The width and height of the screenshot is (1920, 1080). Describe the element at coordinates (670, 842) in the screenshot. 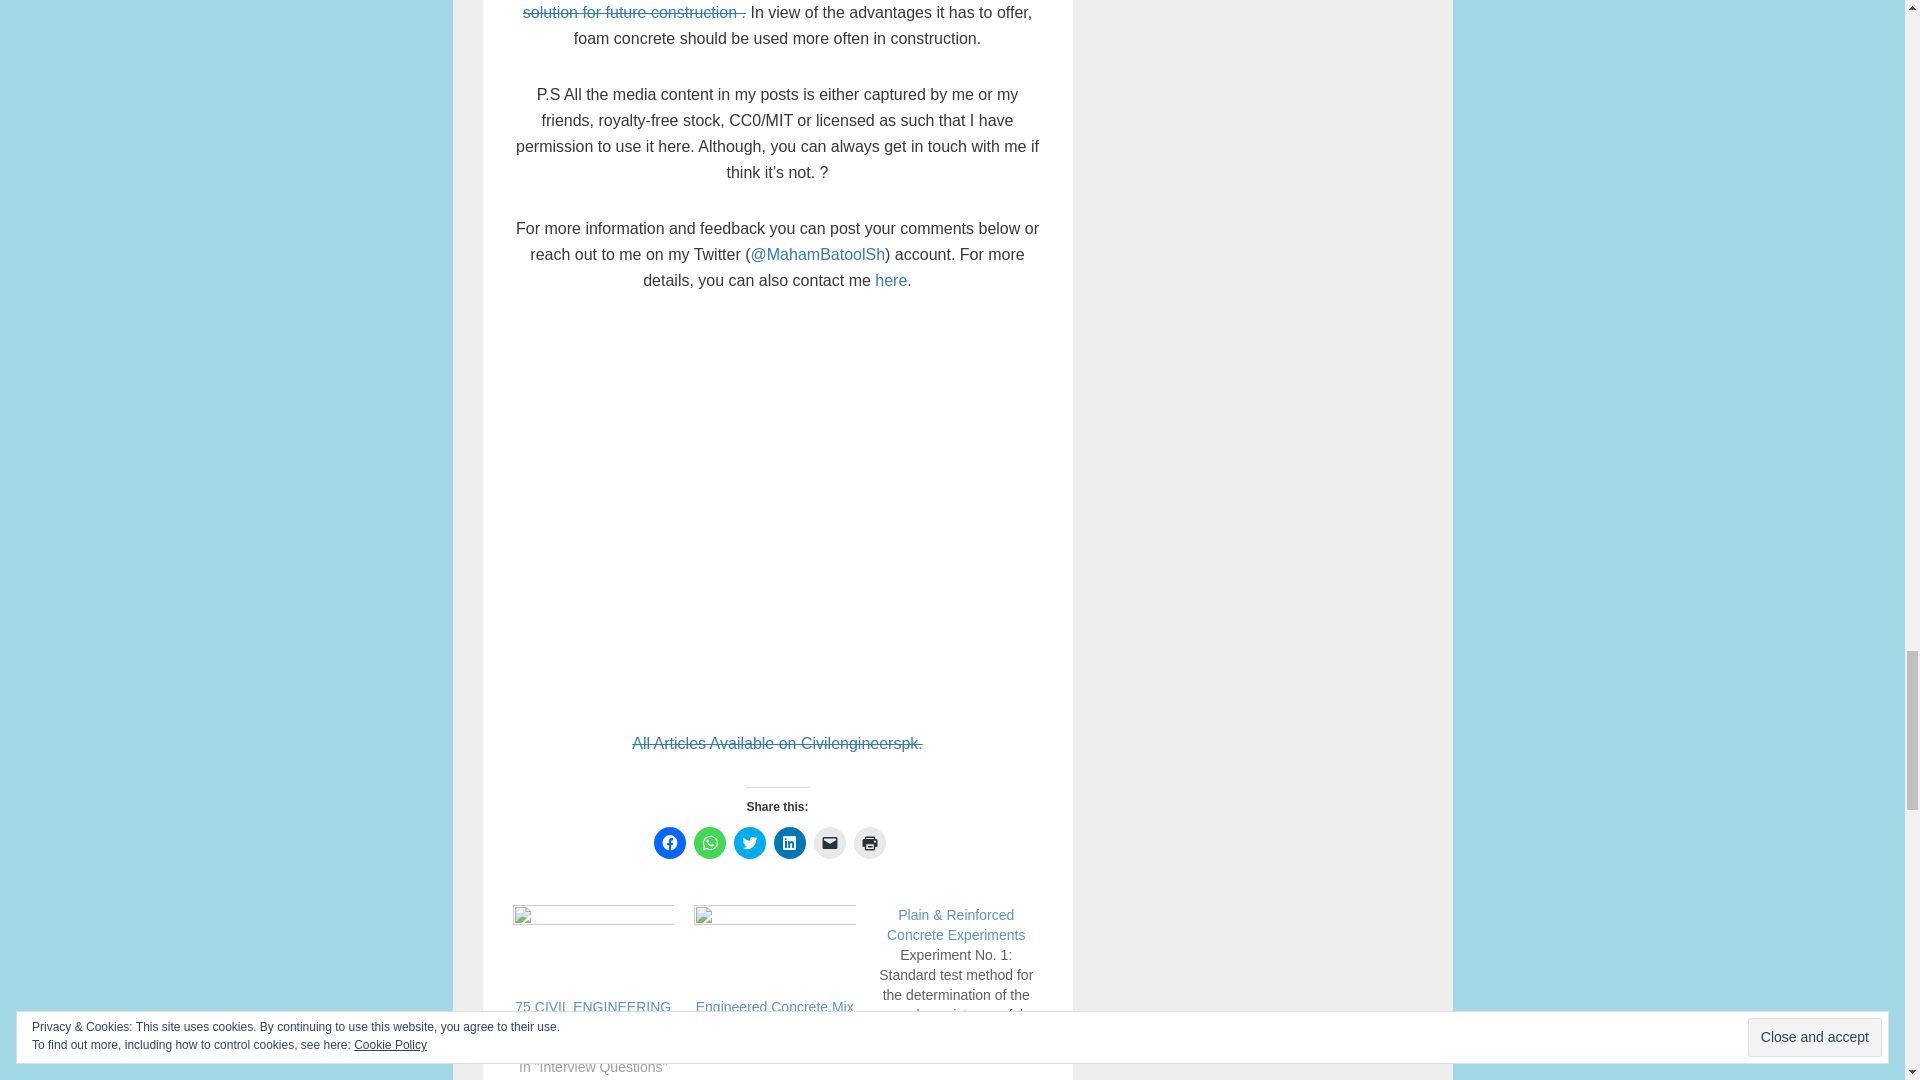

I see `Click to share on Facebook` at that location.